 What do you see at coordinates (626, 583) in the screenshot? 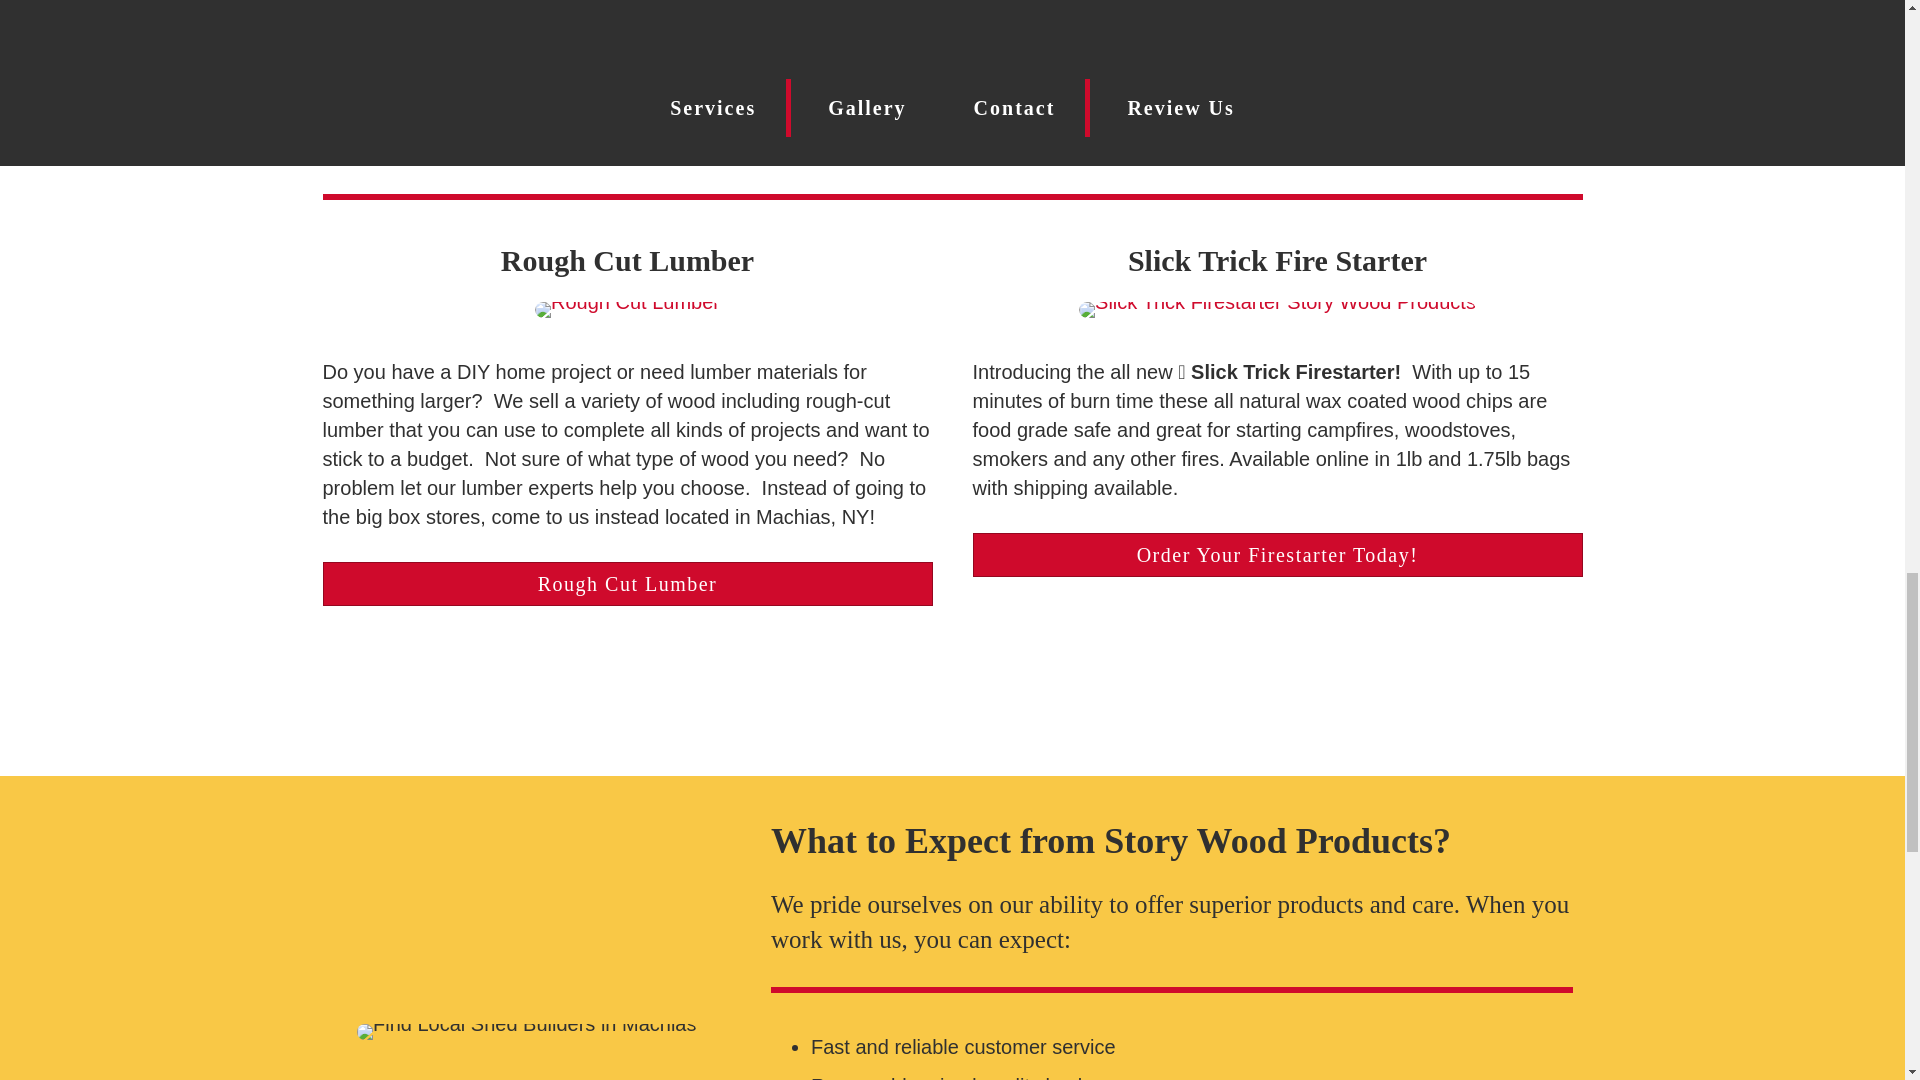
I see `Rough Cut Lumber` at bounding box center [626, 583].